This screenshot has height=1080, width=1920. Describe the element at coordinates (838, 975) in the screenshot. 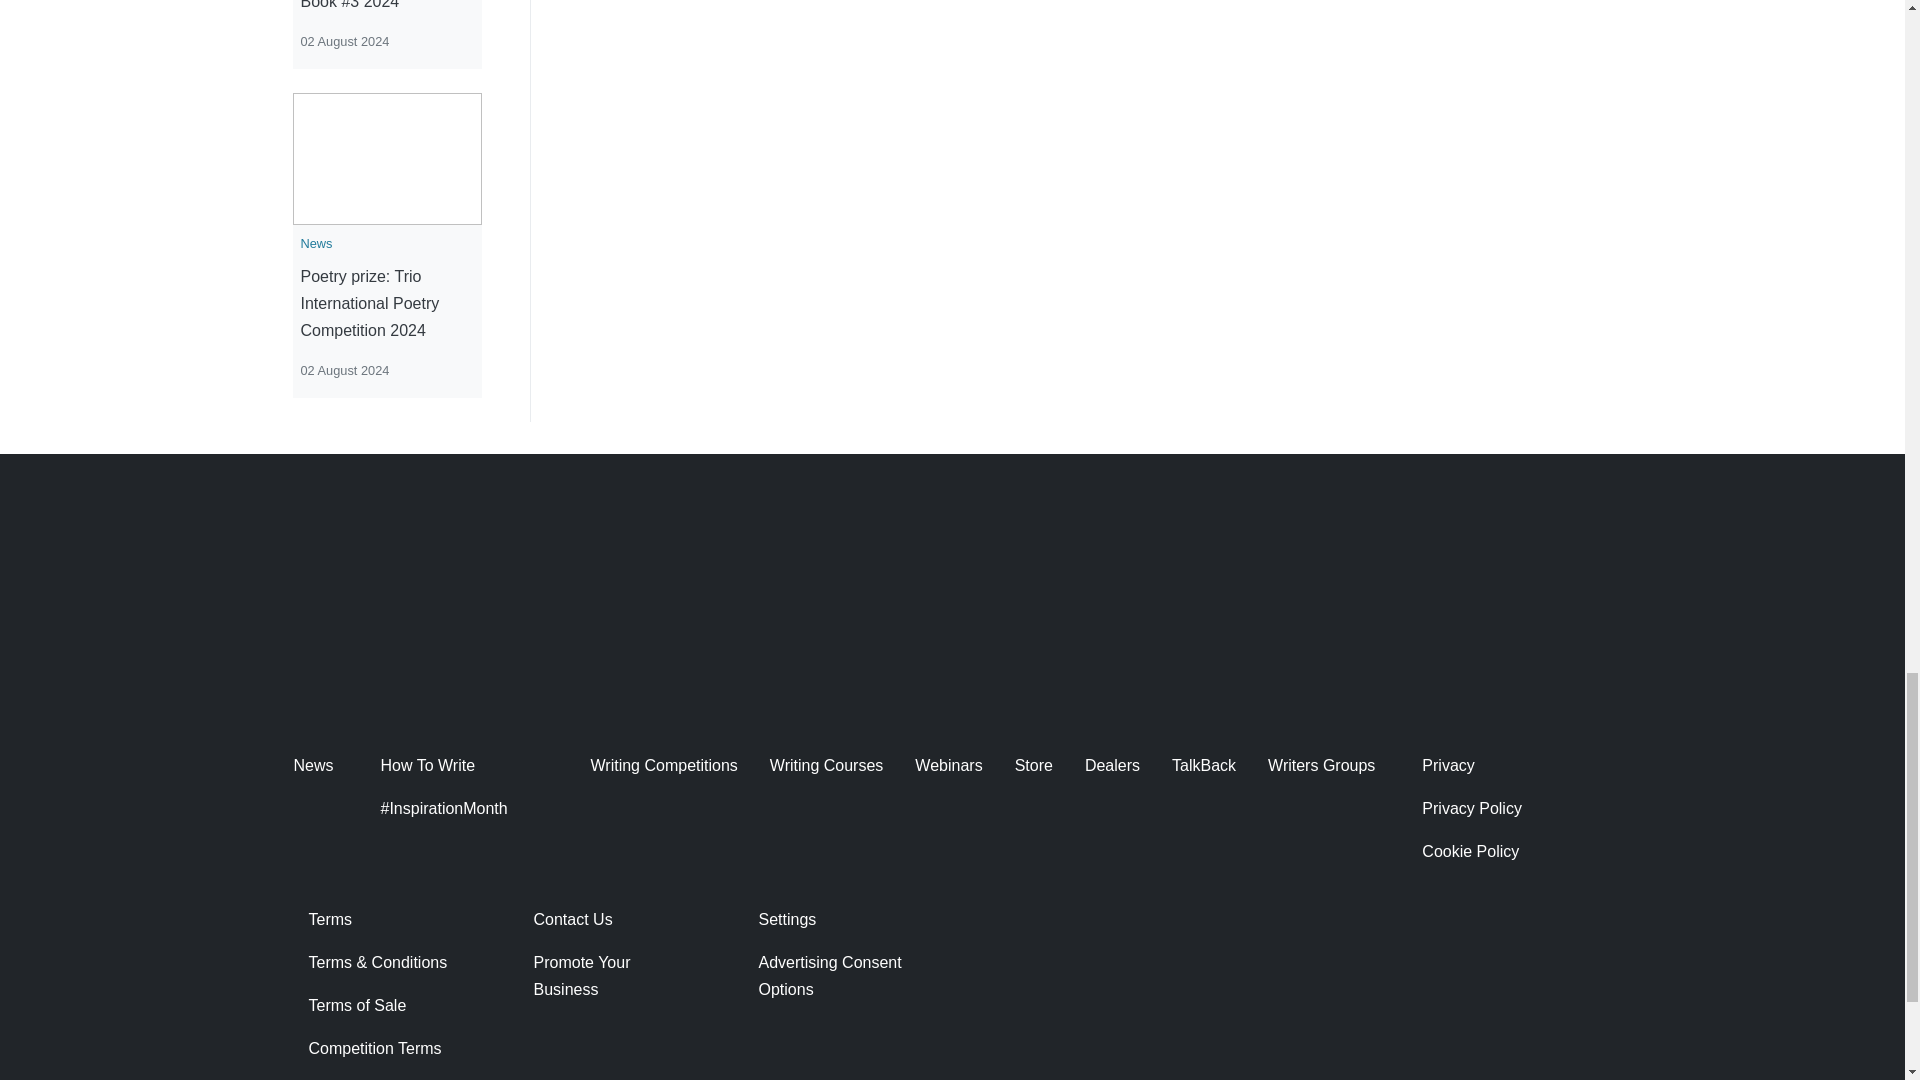

I see `View your Advertising Consent options for this website` at that location.